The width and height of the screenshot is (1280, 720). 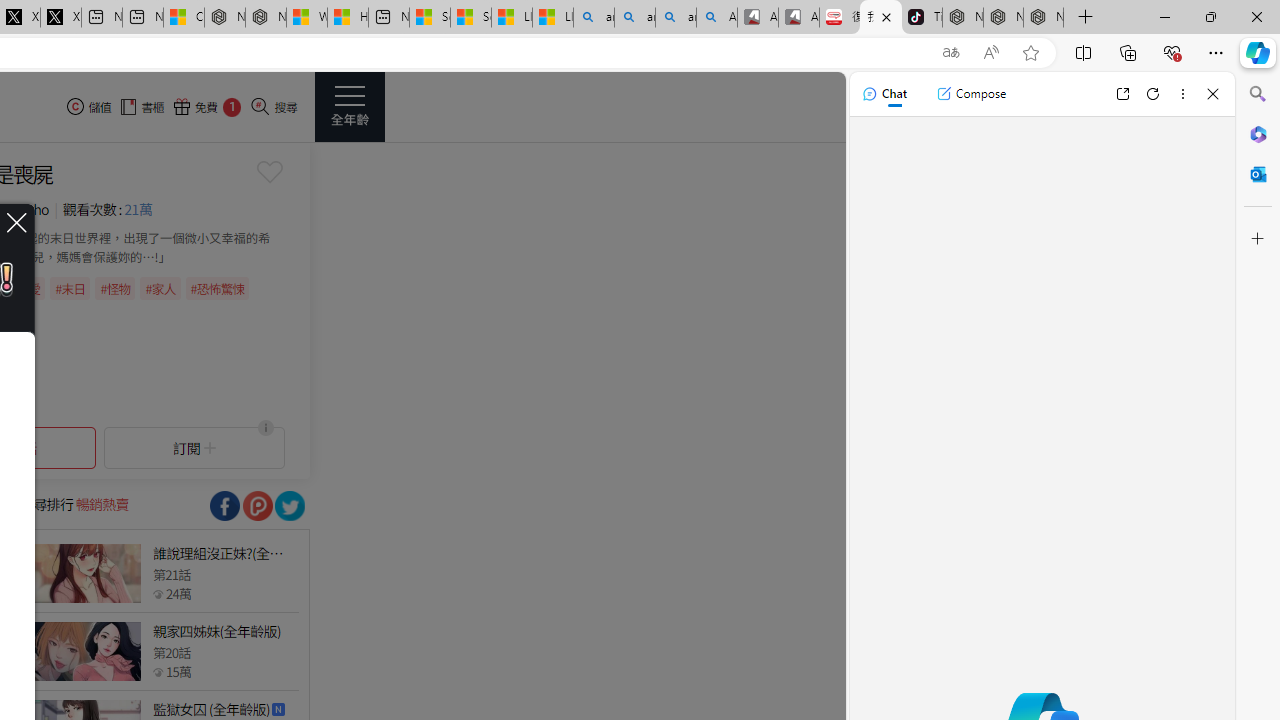 What do you see at coordinates (963, 18) in the screenshot?
I see `Nordace - Best Sellers` at bounding box center [963, 18].